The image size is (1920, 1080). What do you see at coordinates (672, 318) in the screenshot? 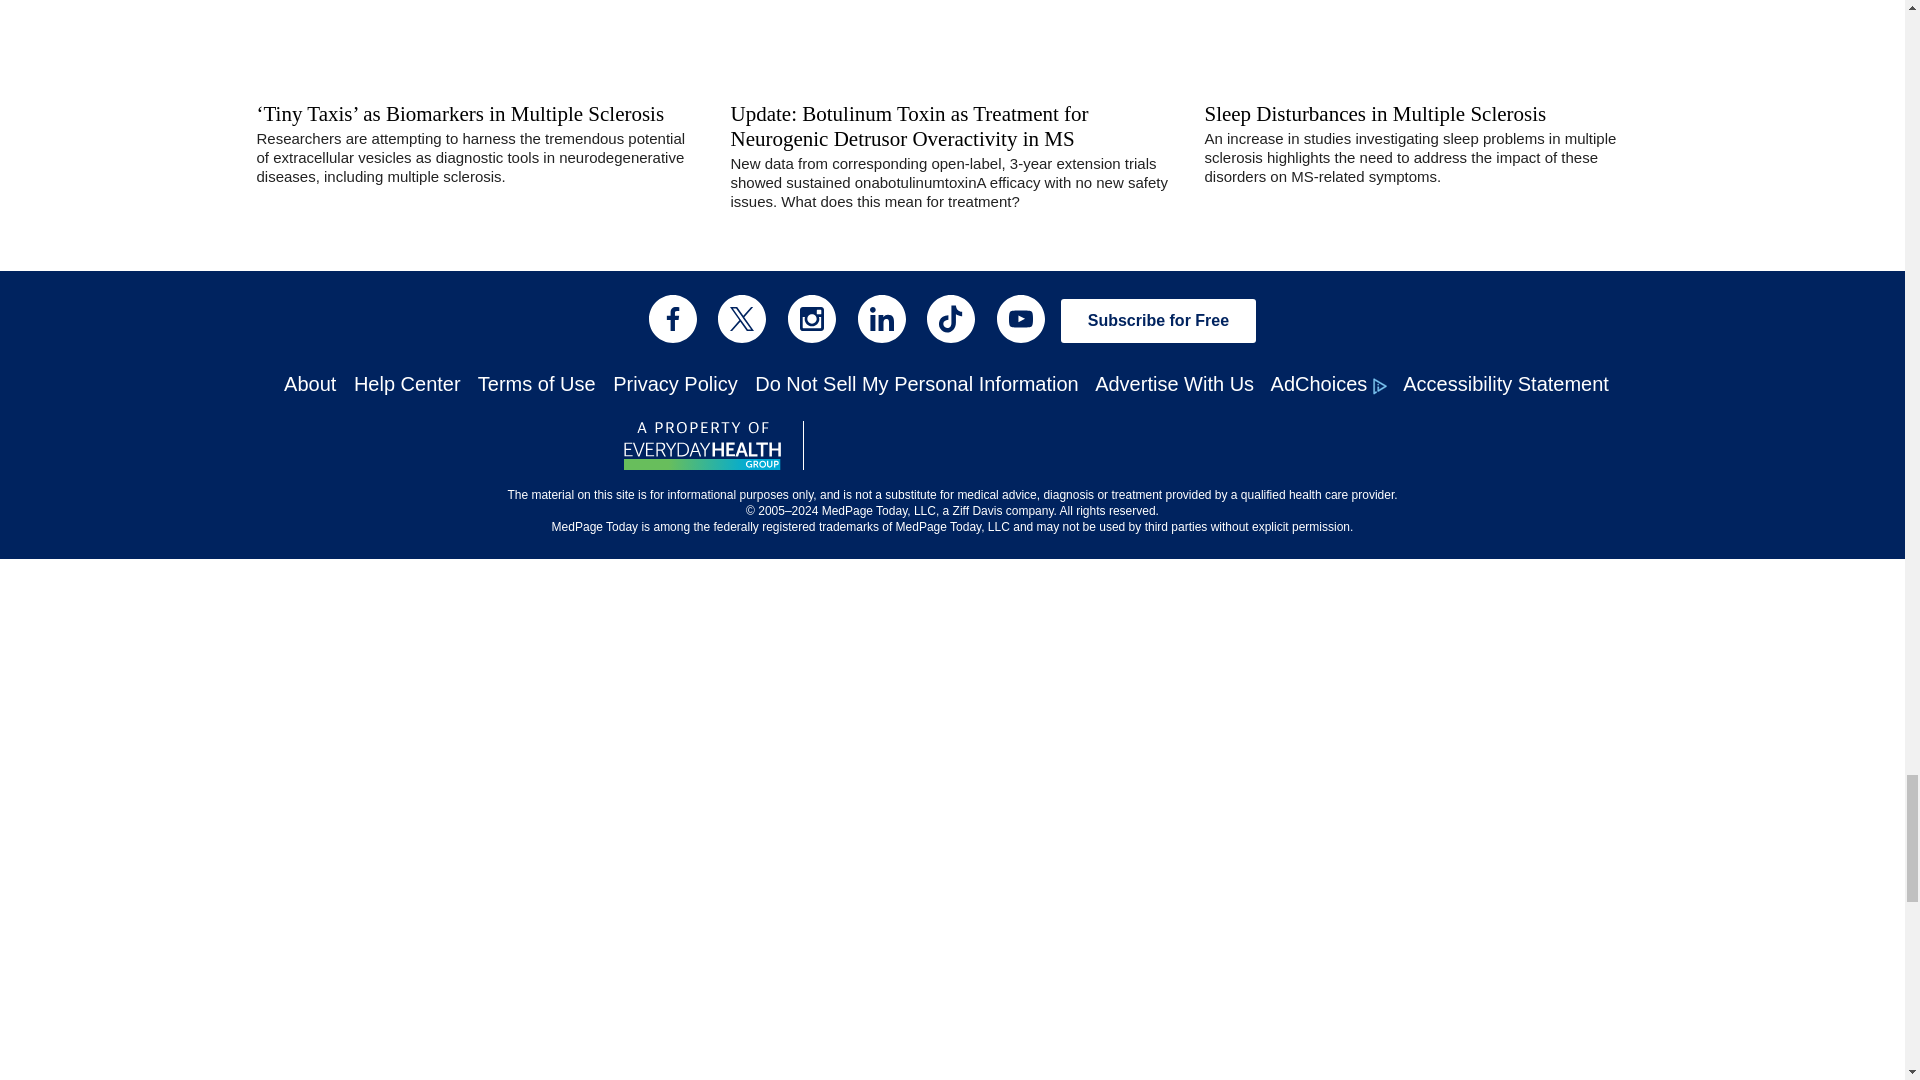
I see `Visit us on Facebook. Opens in a new tab or window` at bounding box center [672, 318].